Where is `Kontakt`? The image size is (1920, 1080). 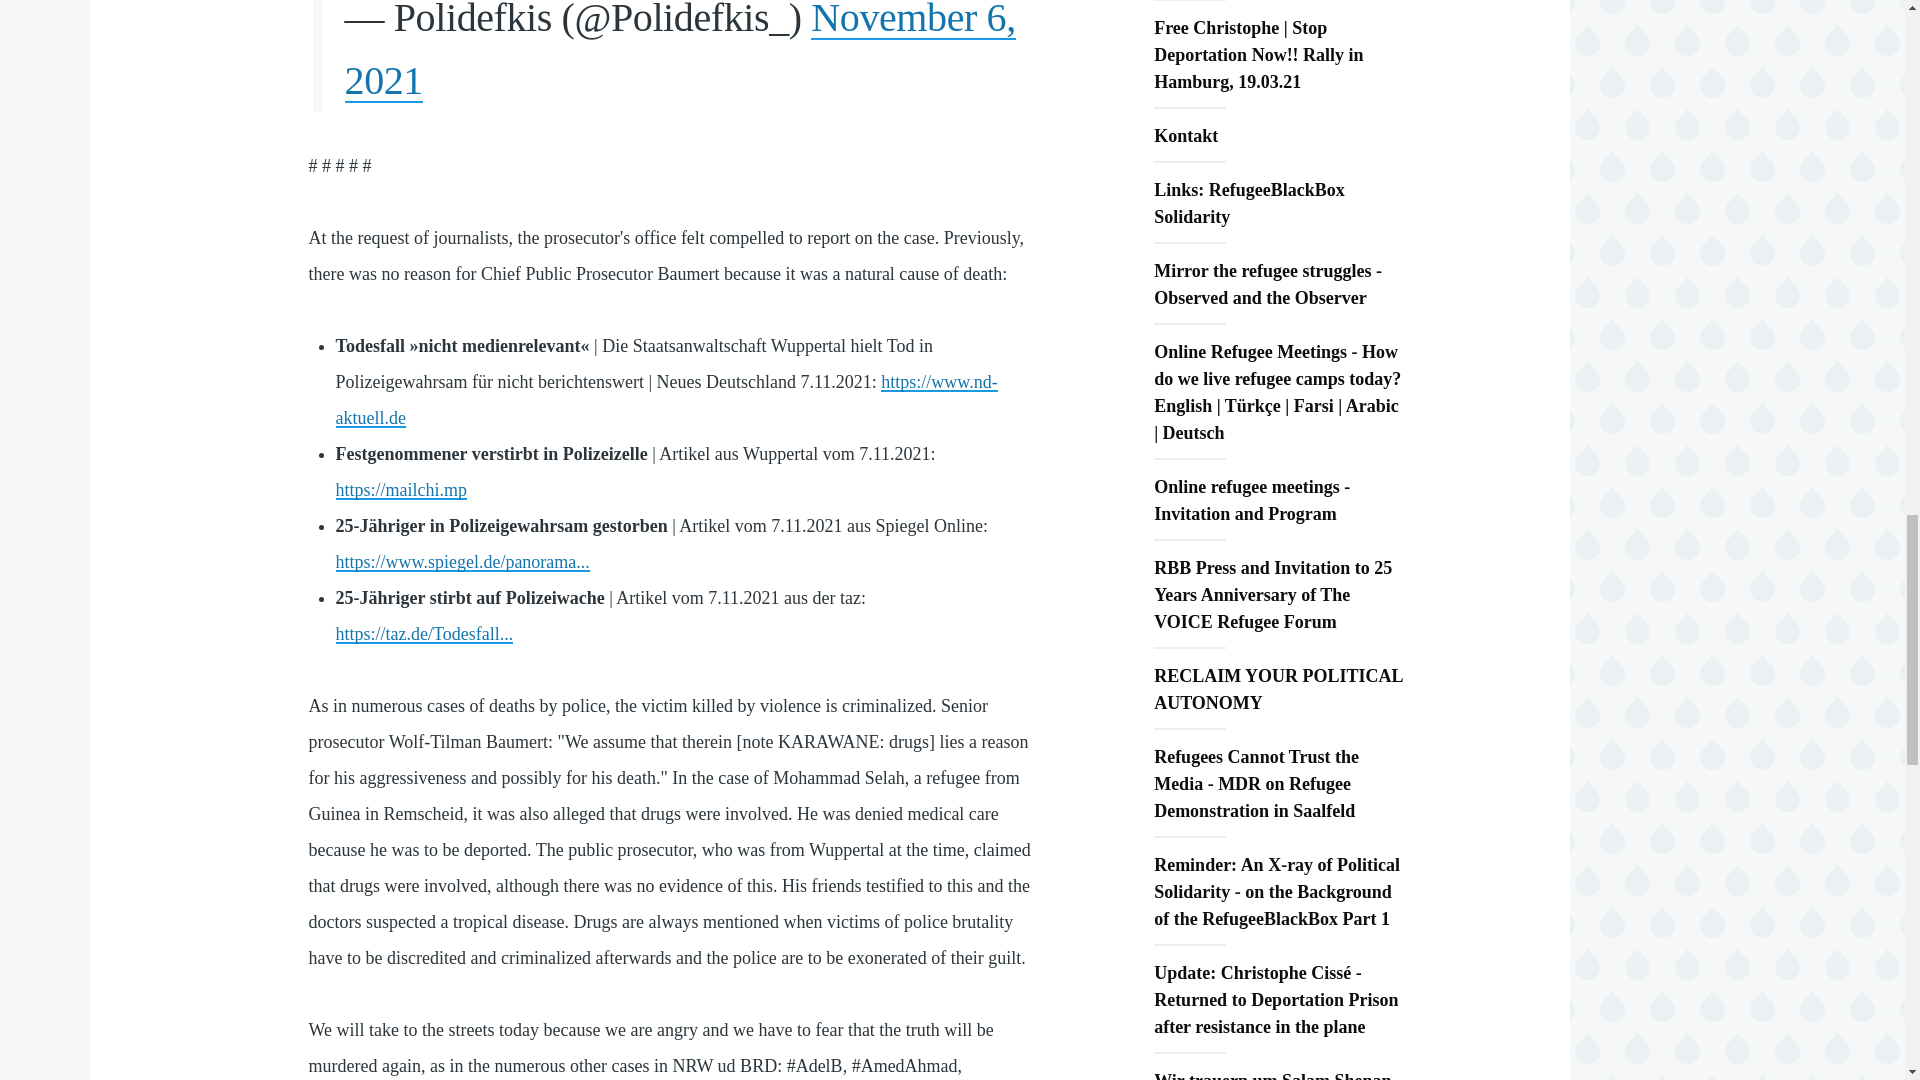 Kontakt is located at coordinates (1278, 136).